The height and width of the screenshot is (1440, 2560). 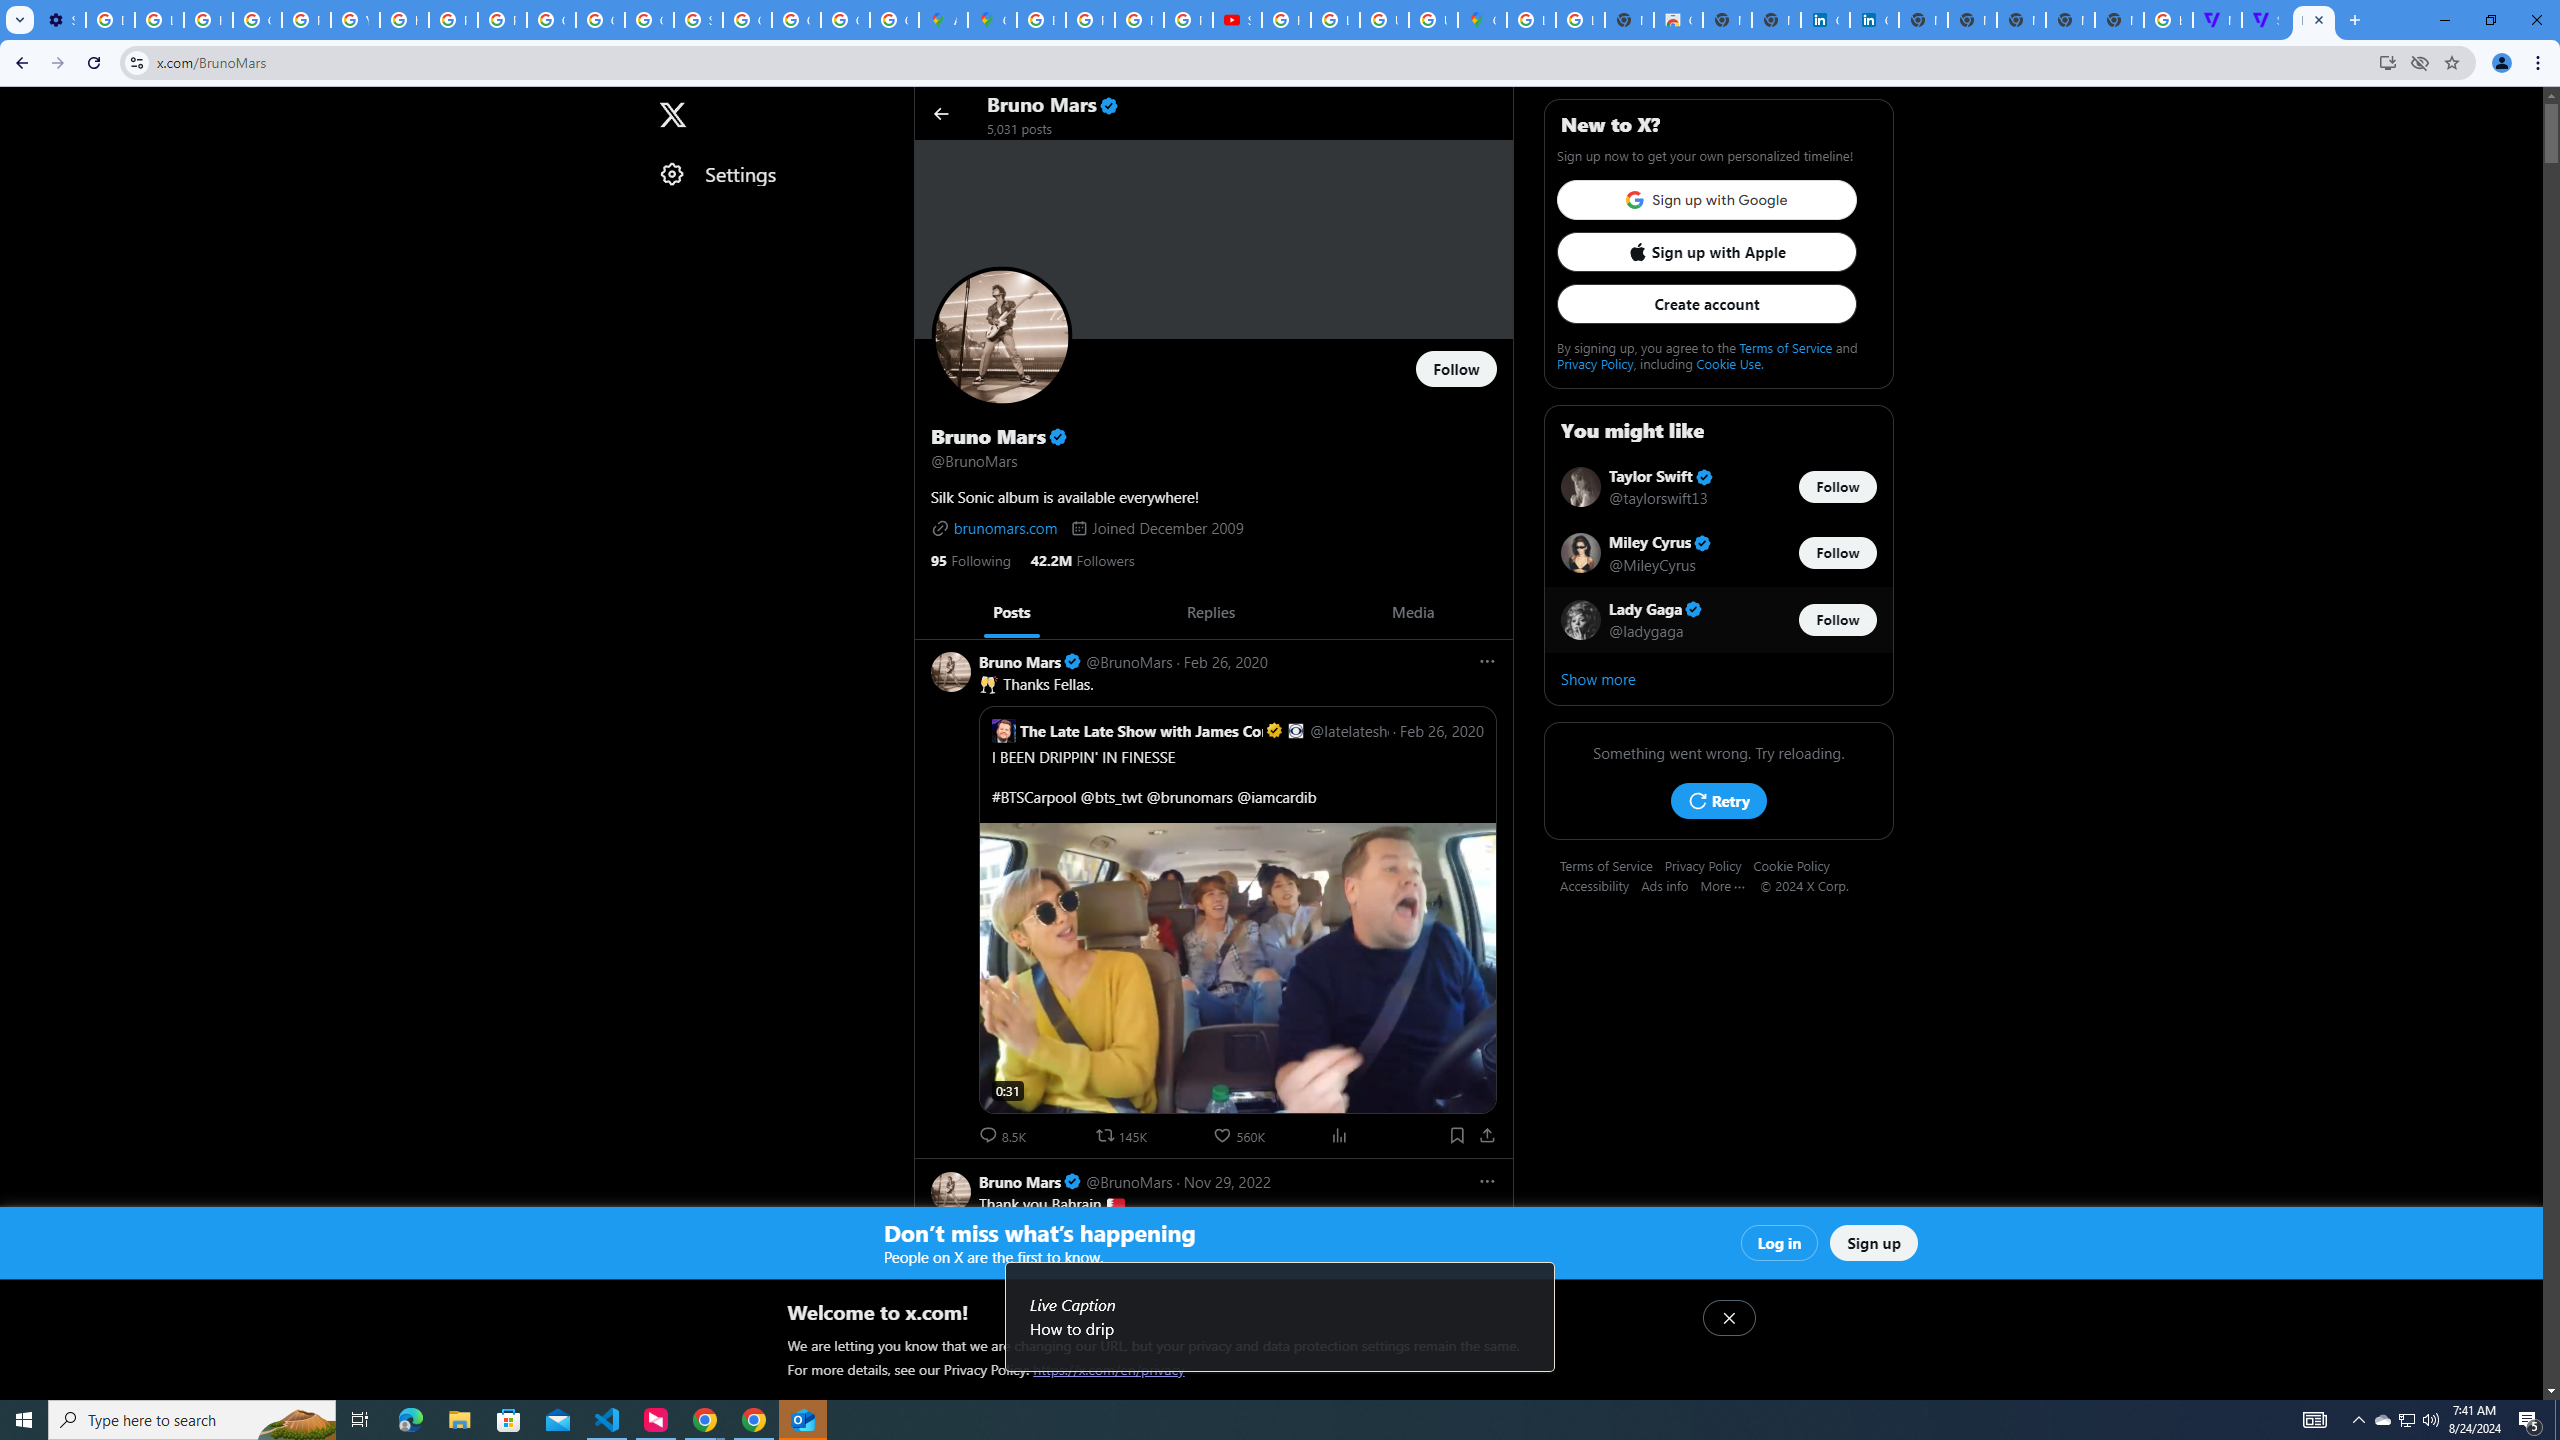 What do you see at coordinates (1030, 1181) in the screenshot?
I see `Bruno Mars Verified account` at bounding box center [1030, 1181].